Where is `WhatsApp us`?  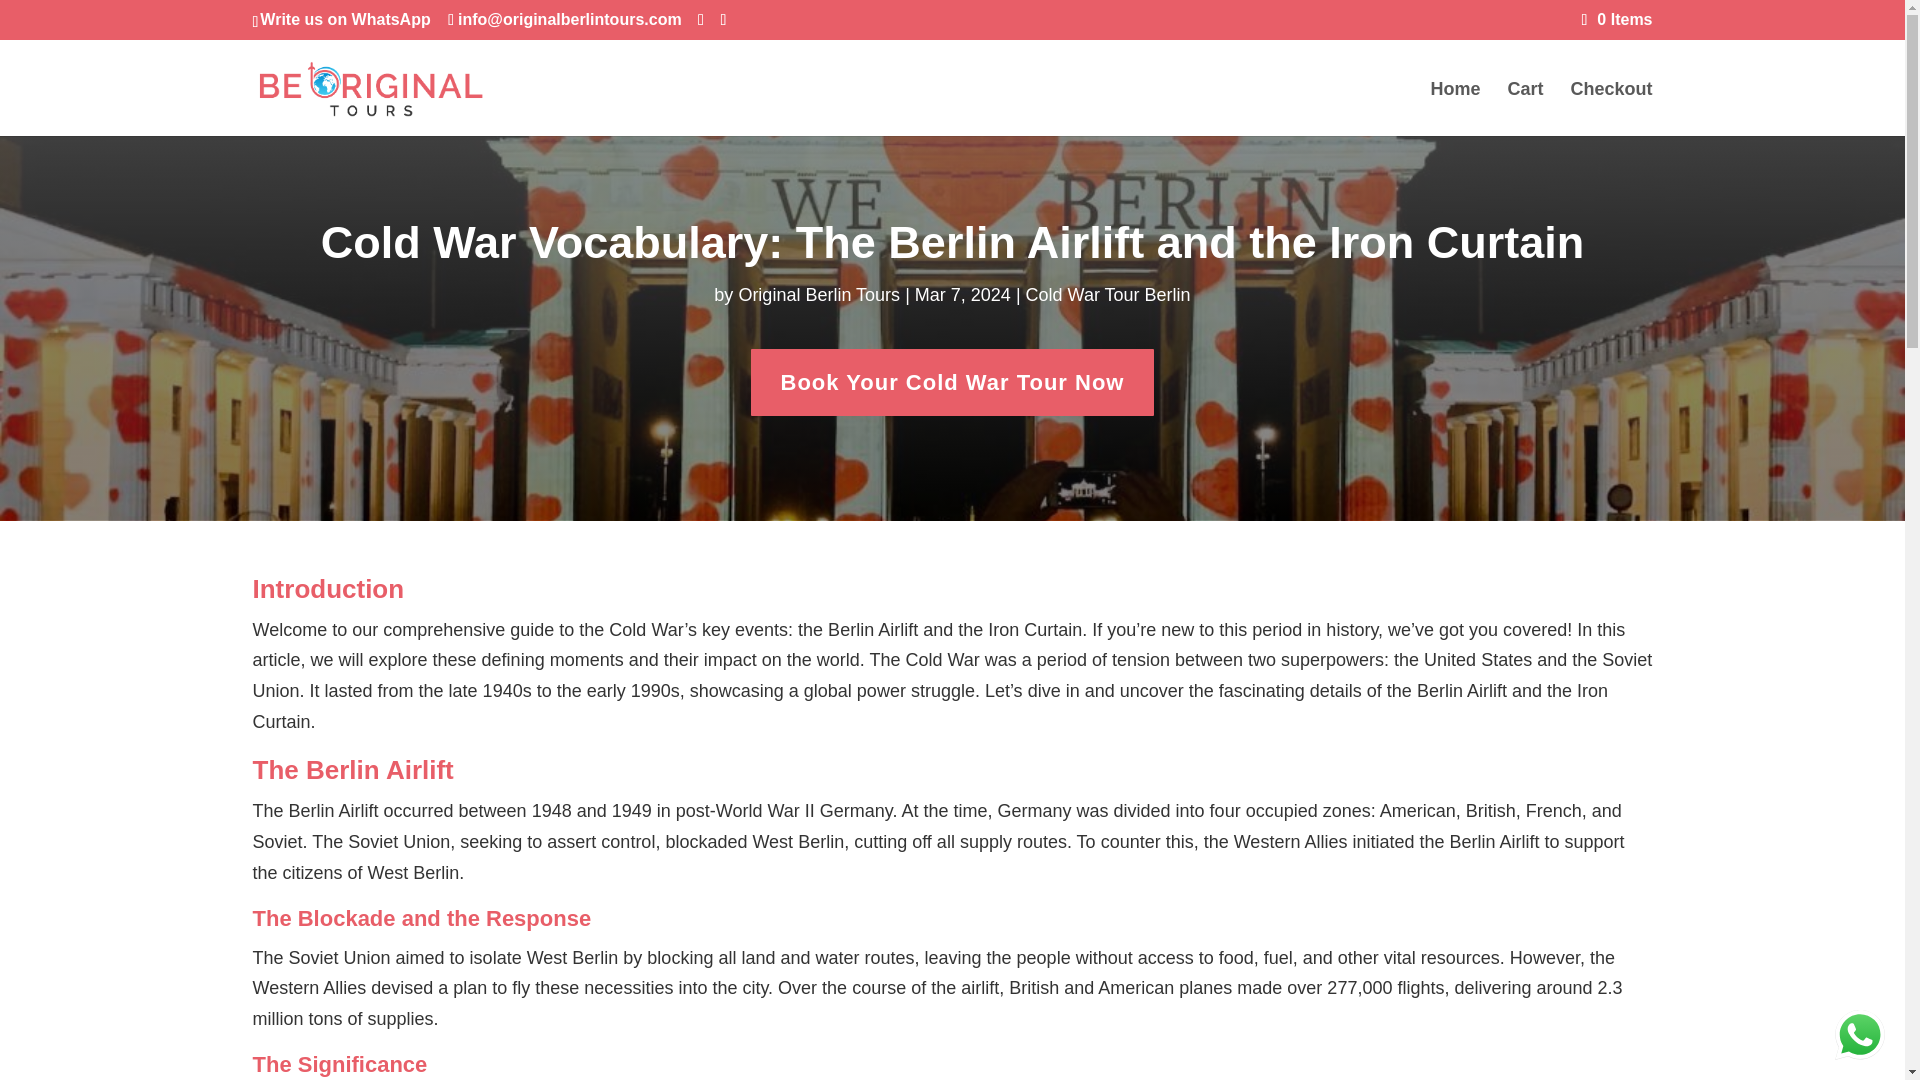
WhatsApp us is located at coordinates (1860, 1034).